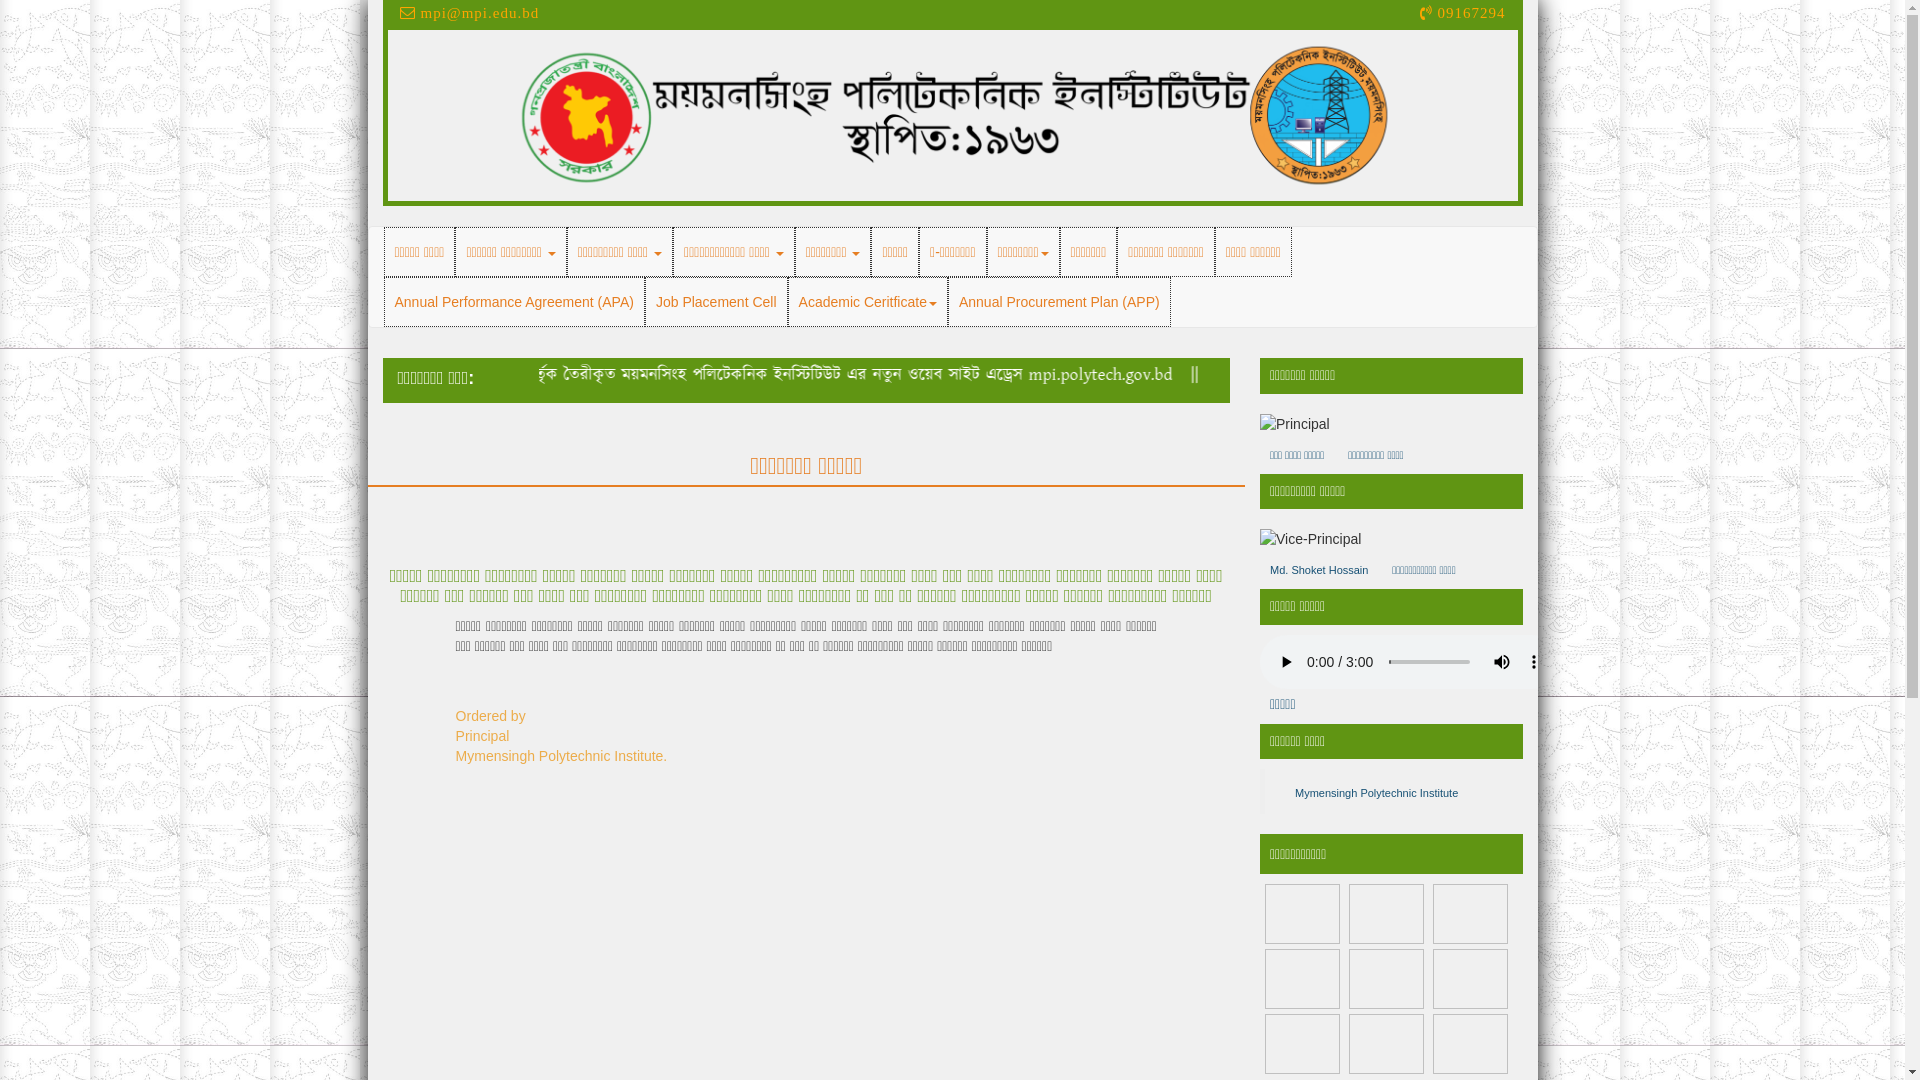 Image resolution: width=1920 pixels, height=1080 pixels. What do you see at coordinates (716, 302) in the screenshot?
I see `Job Placement Cell` at bounding box center [716, 302].